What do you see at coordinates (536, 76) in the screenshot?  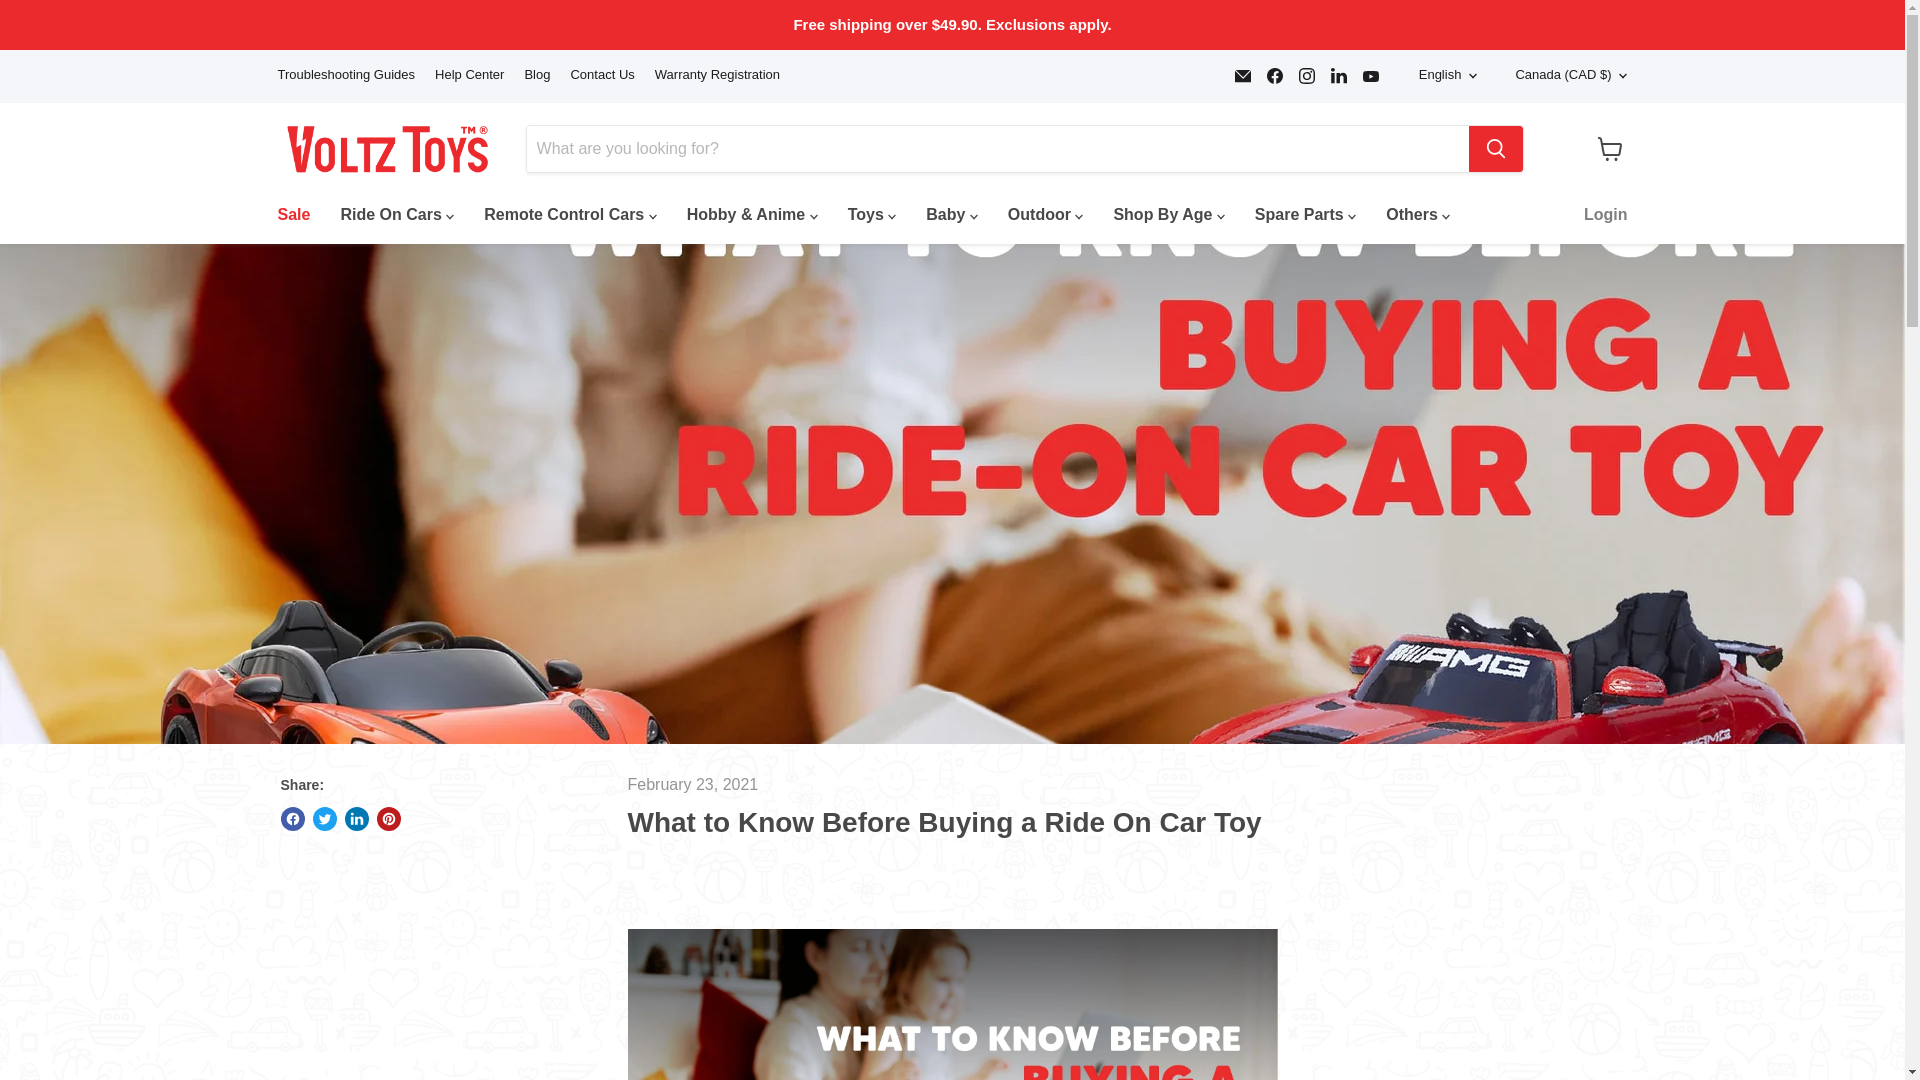 I see `Blog` at bounding box center [536, 76].